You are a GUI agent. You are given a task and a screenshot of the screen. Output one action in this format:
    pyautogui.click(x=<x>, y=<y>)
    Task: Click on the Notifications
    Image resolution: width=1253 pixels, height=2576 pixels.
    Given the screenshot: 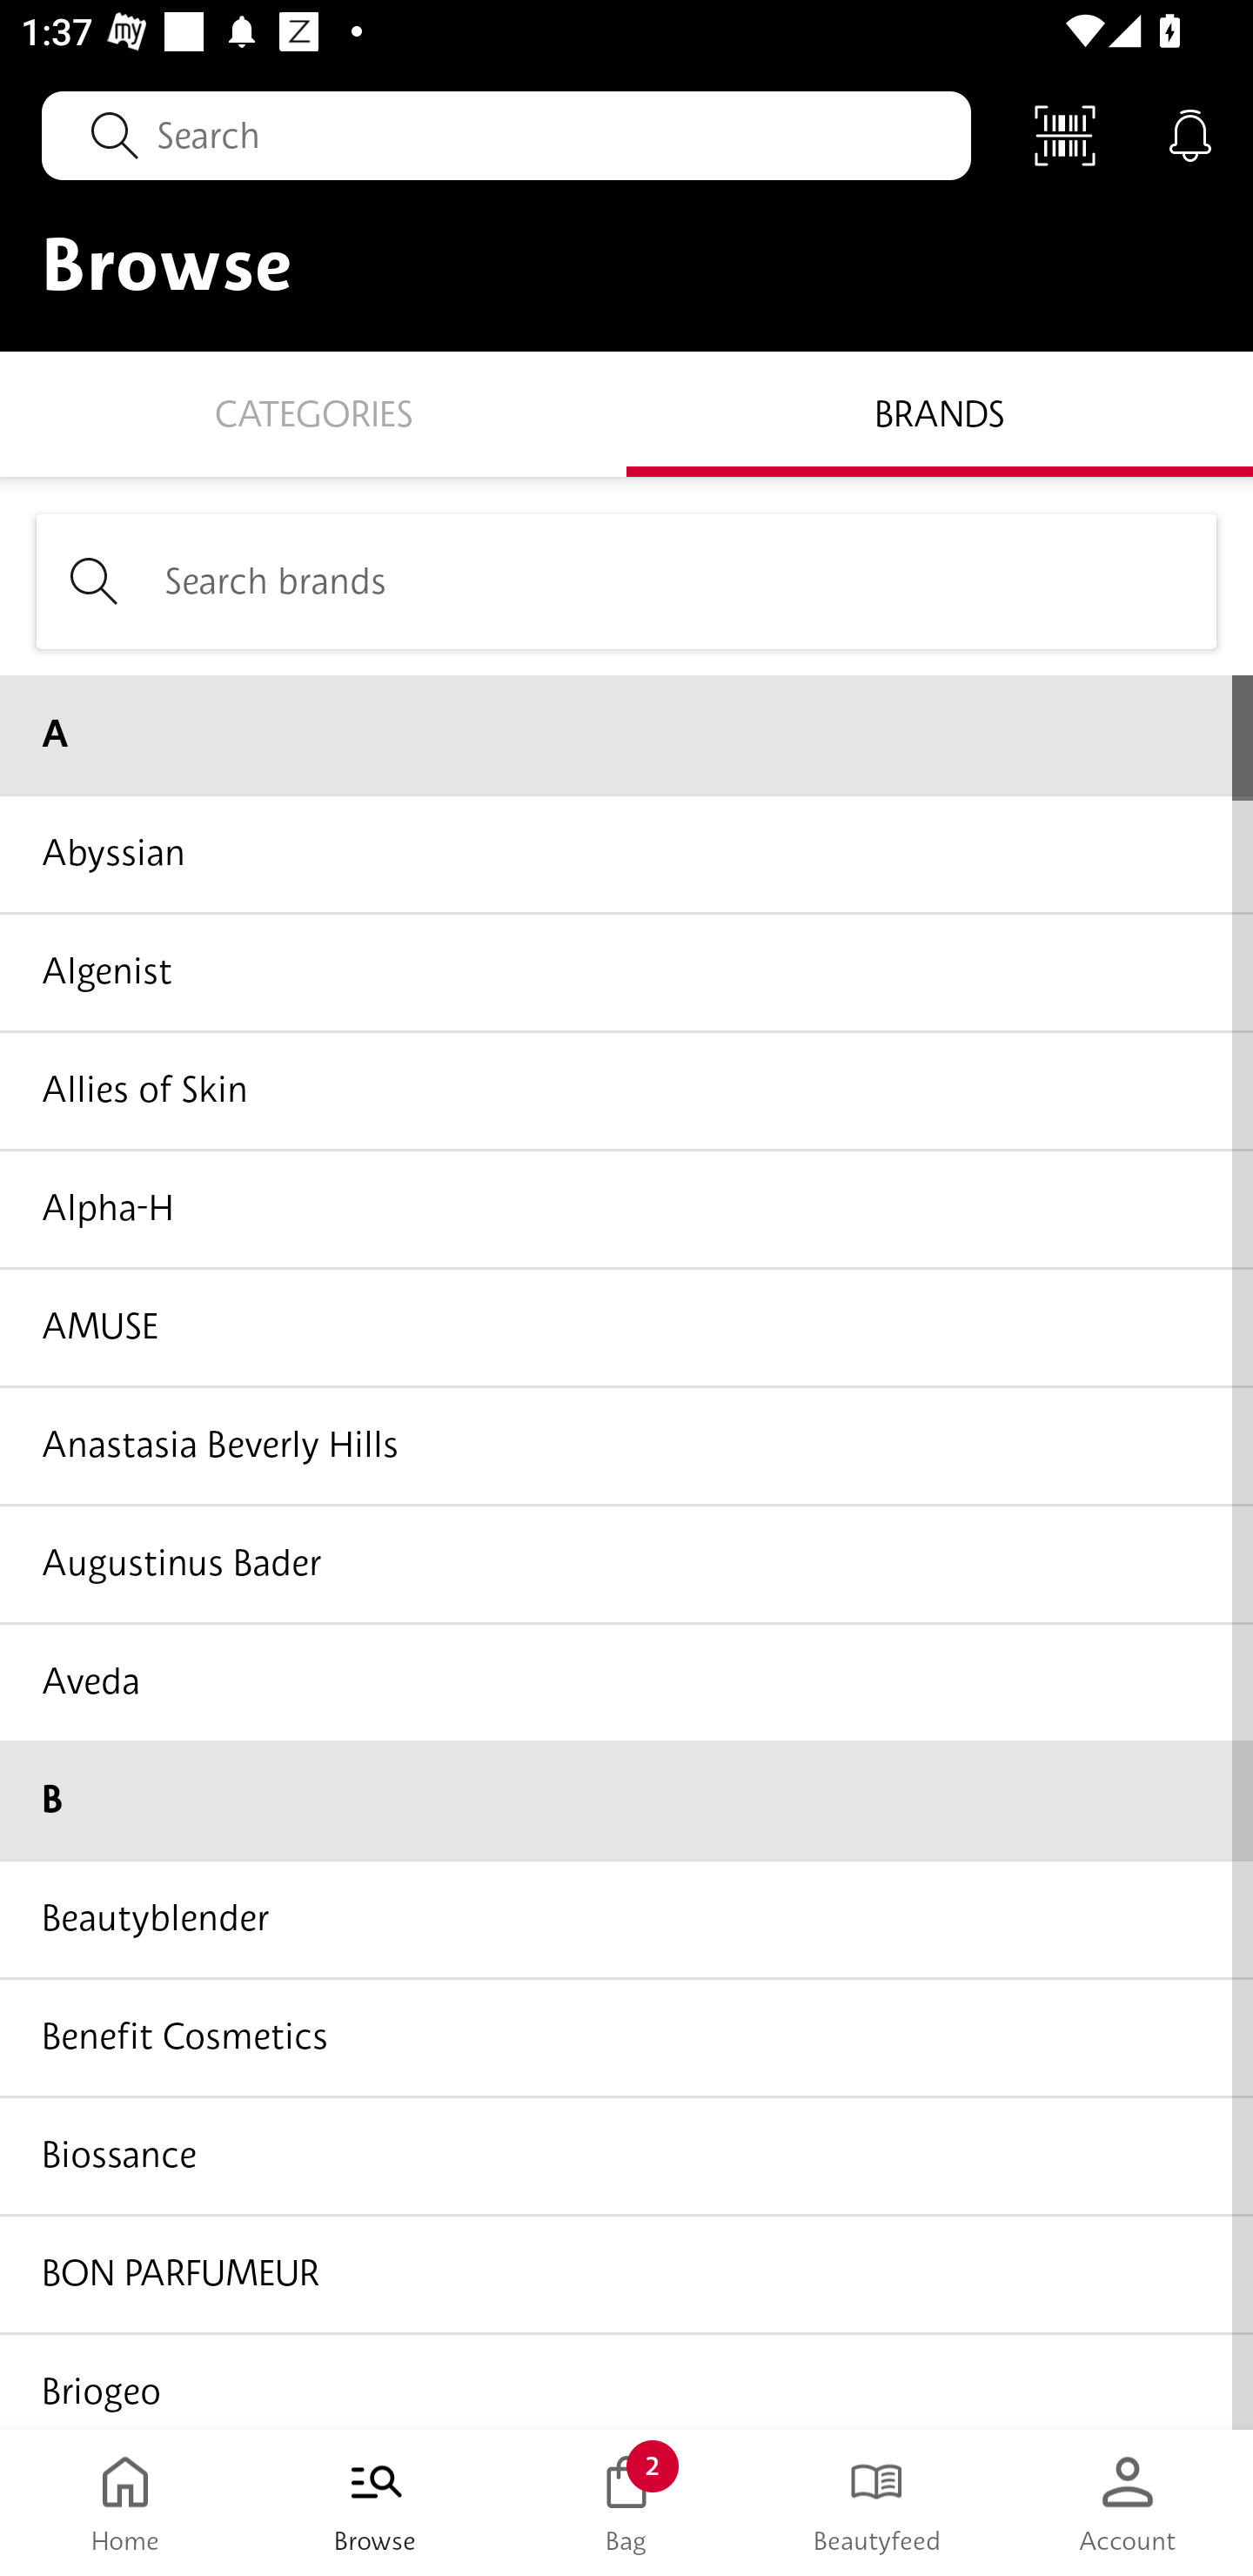 What is the action you would take?
    pyautogui.click(x=1190, y=134)
    